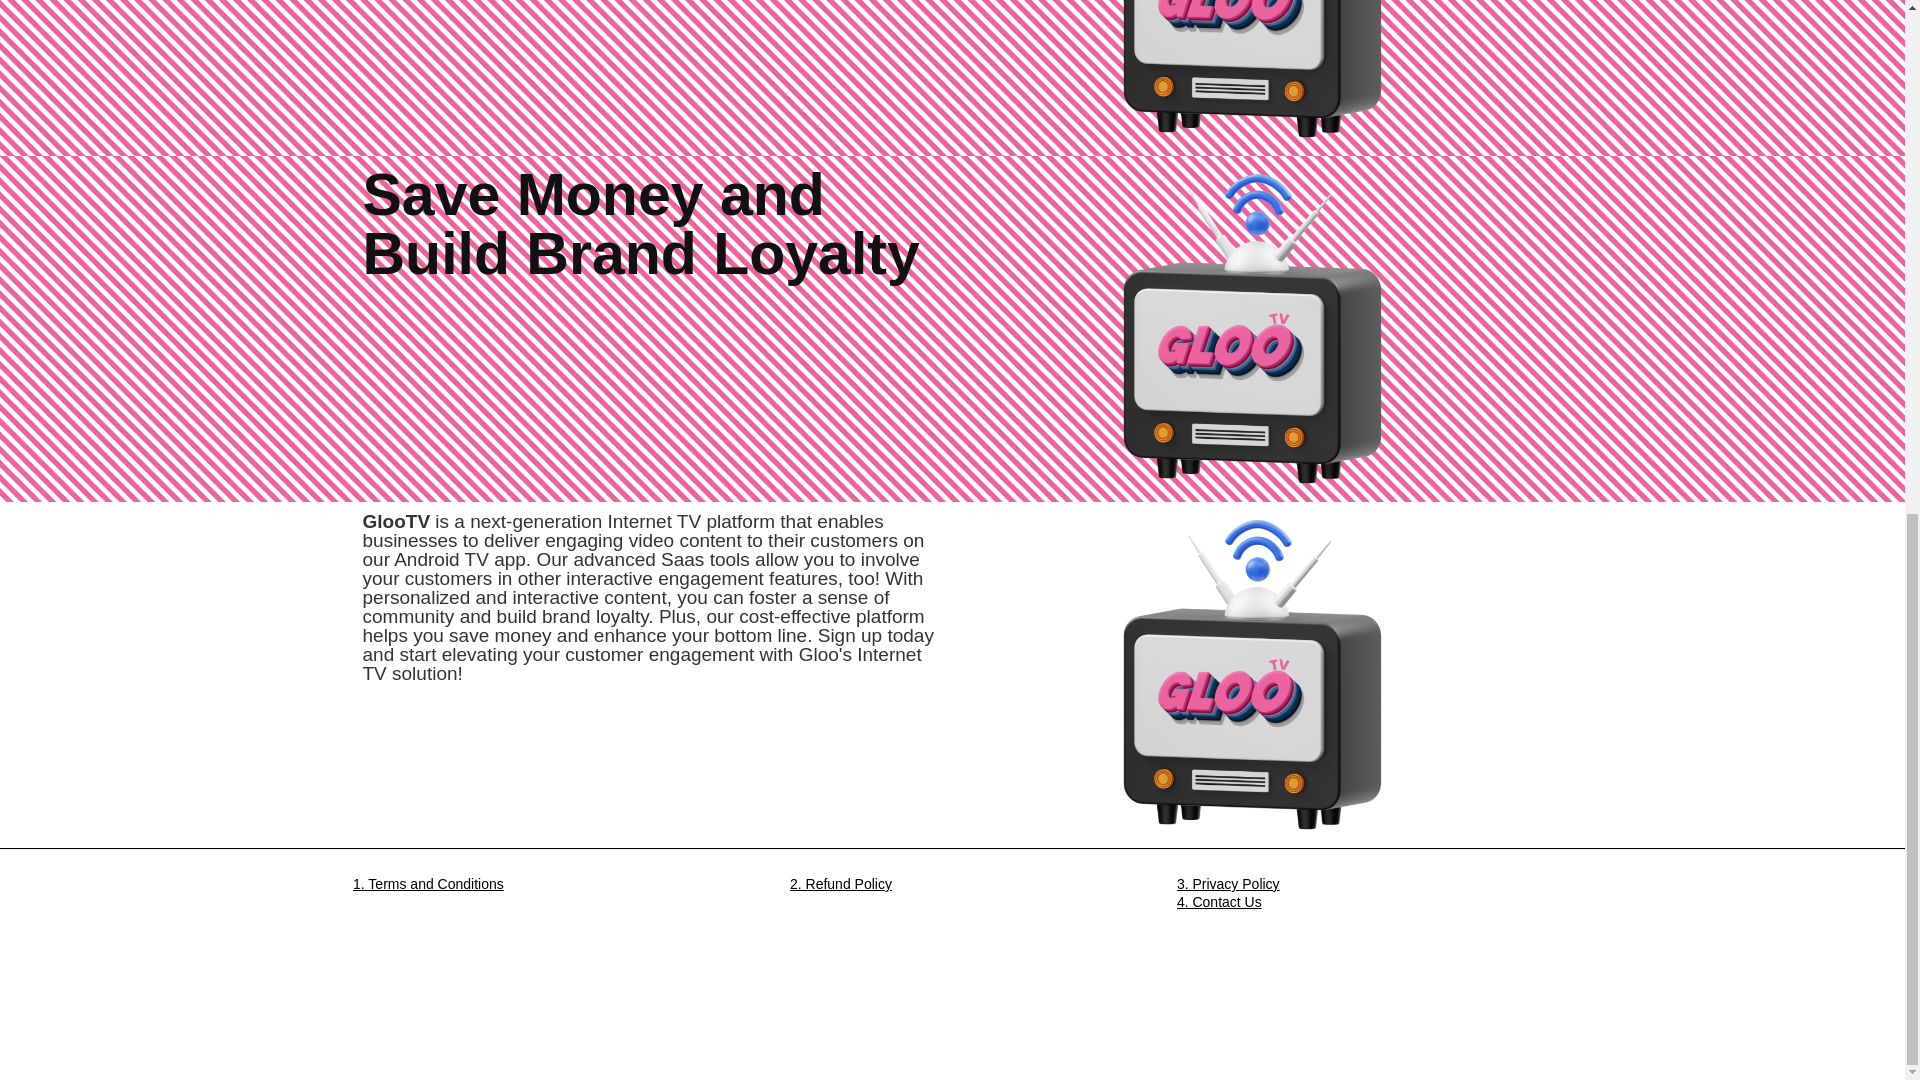 The height and width of the screenshot is (1080, 1920). Describe the element at coordinates (1228, 884) in the screenshot. I see `3. Privacy Policy` at that location.